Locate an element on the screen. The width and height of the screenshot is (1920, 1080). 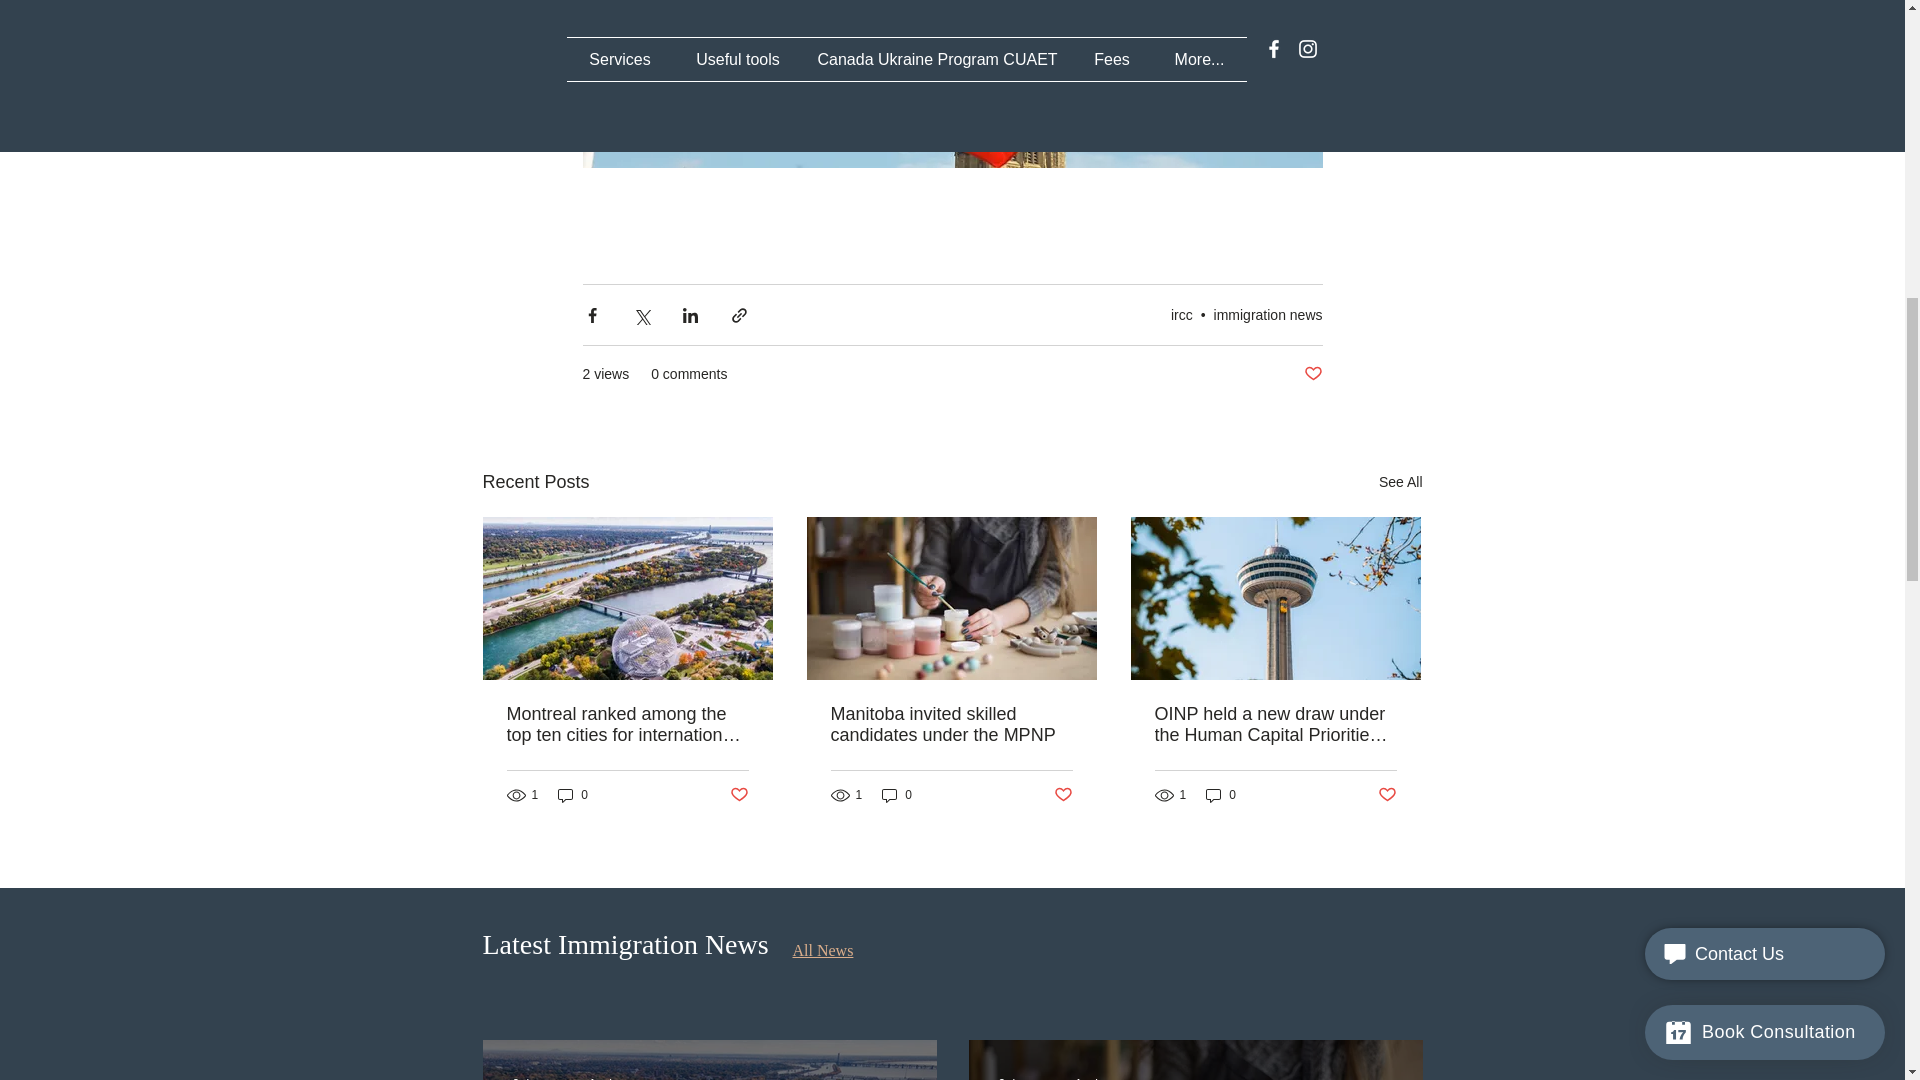
0 is located at coordinates (572, 795).